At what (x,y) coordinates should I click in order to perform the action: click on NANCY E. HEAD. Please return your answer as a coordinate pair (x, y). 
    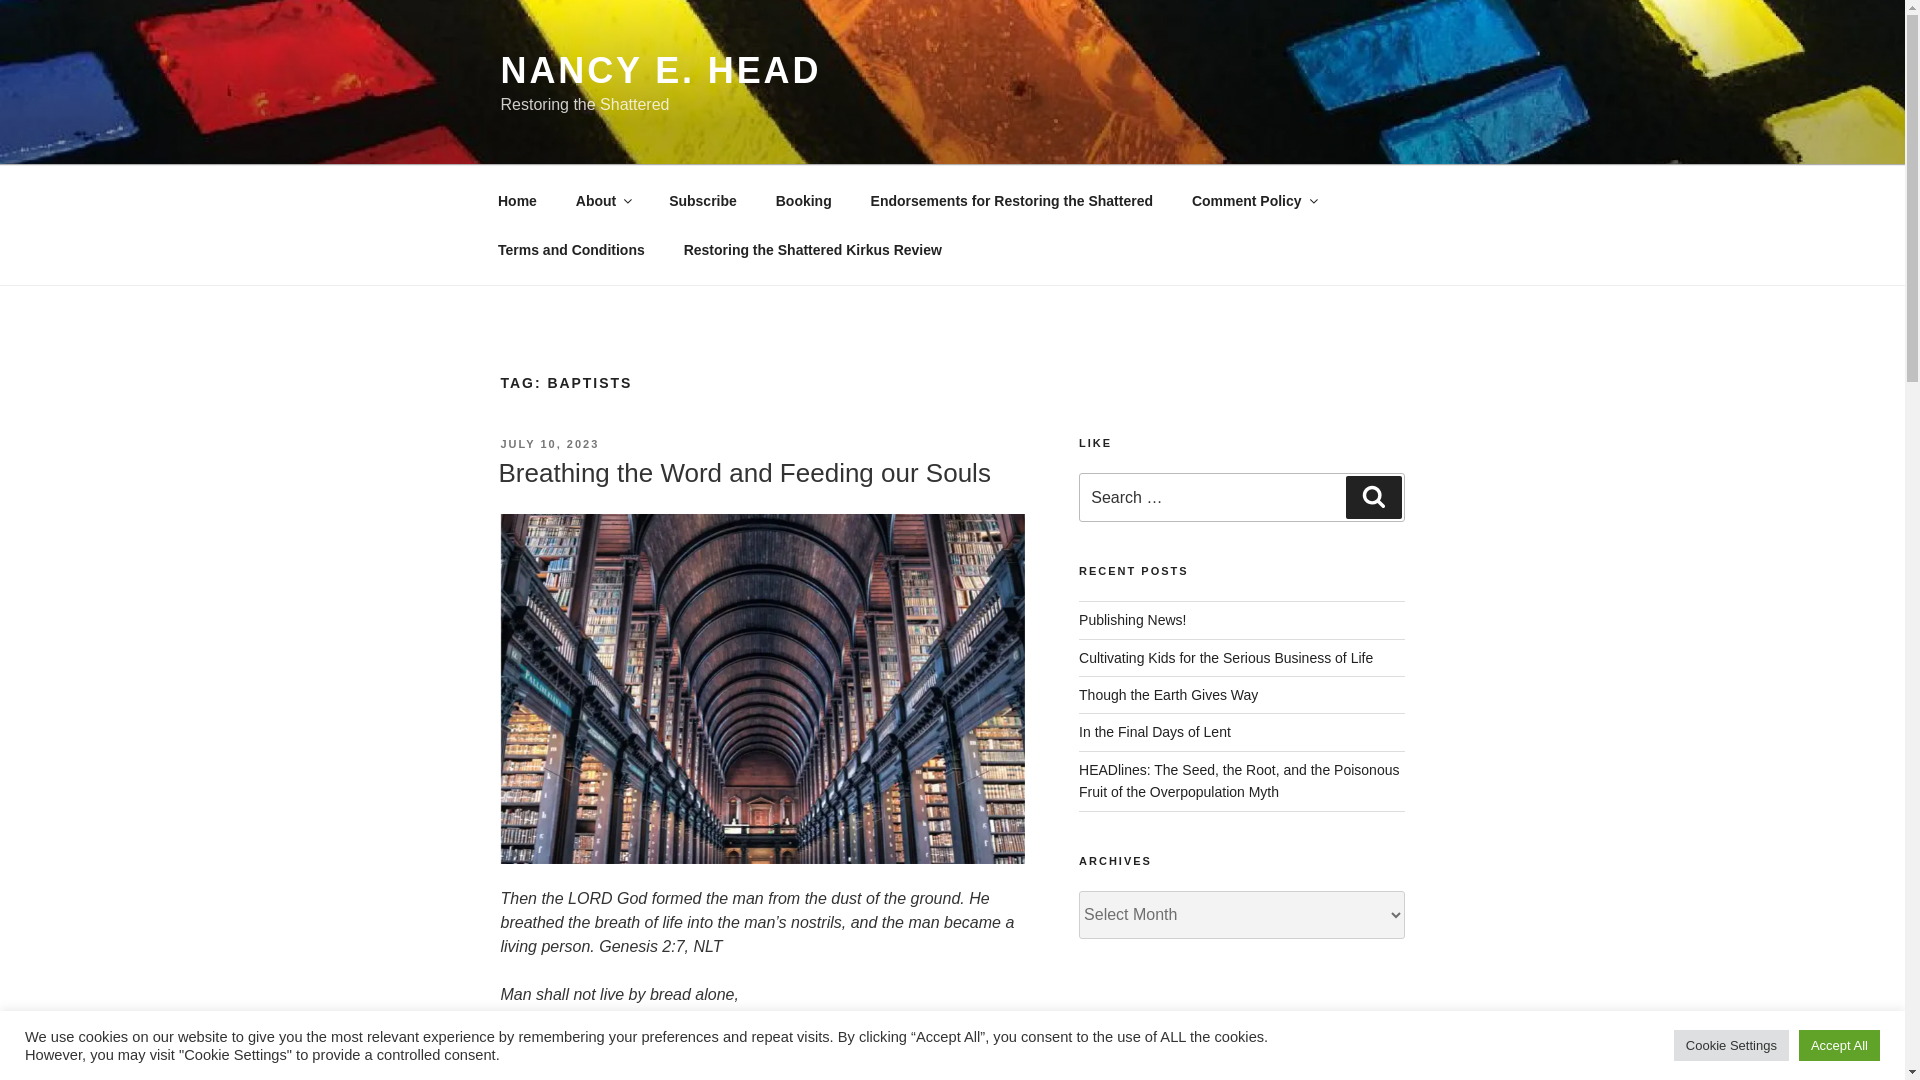
    Looking at the image, I should click on (660, 70).